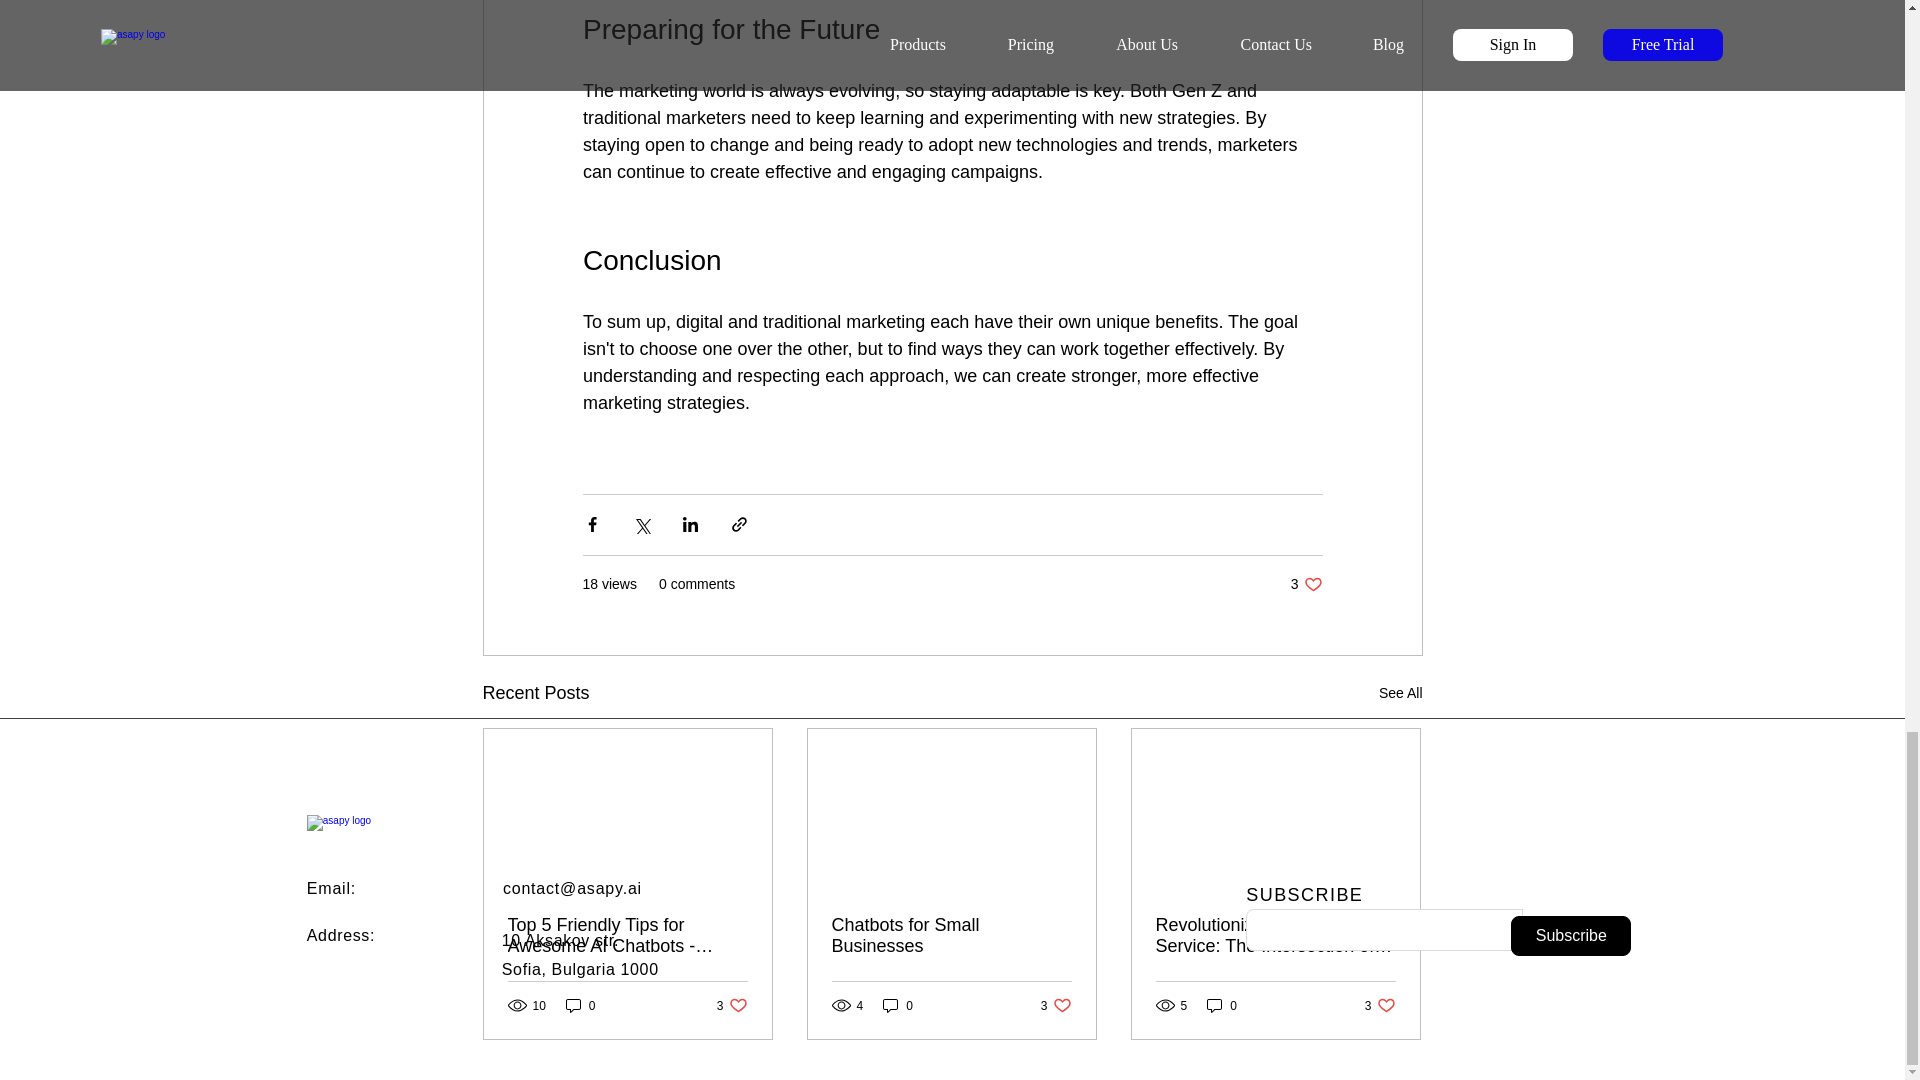 The width and height of the screenshot is (1920, 1080). Describe the element at coordinates (898, 1005) in the screenshot. I see `0` at that location.